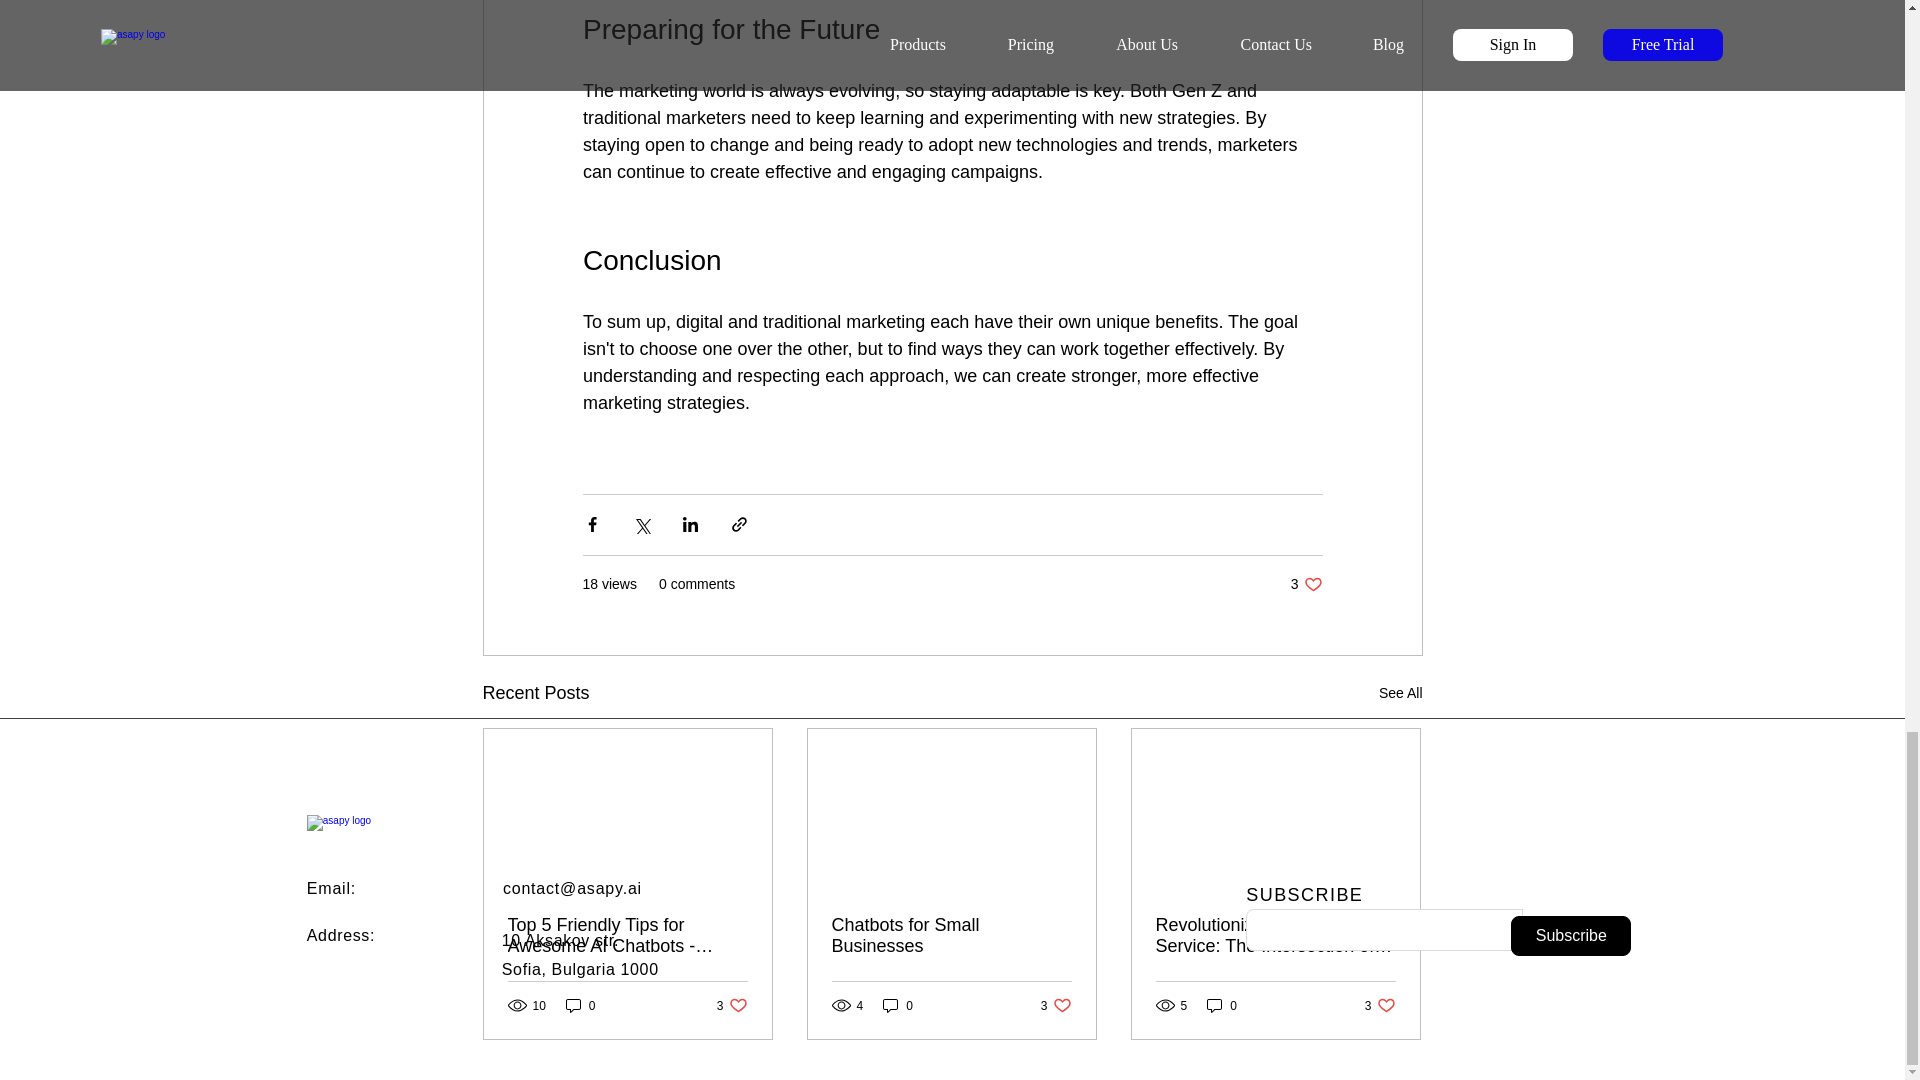 The width and height of the screenshot is (1920, 1080). Describe the element at coordinates (898, 1005) in the screenshot. I see `0` at that location.